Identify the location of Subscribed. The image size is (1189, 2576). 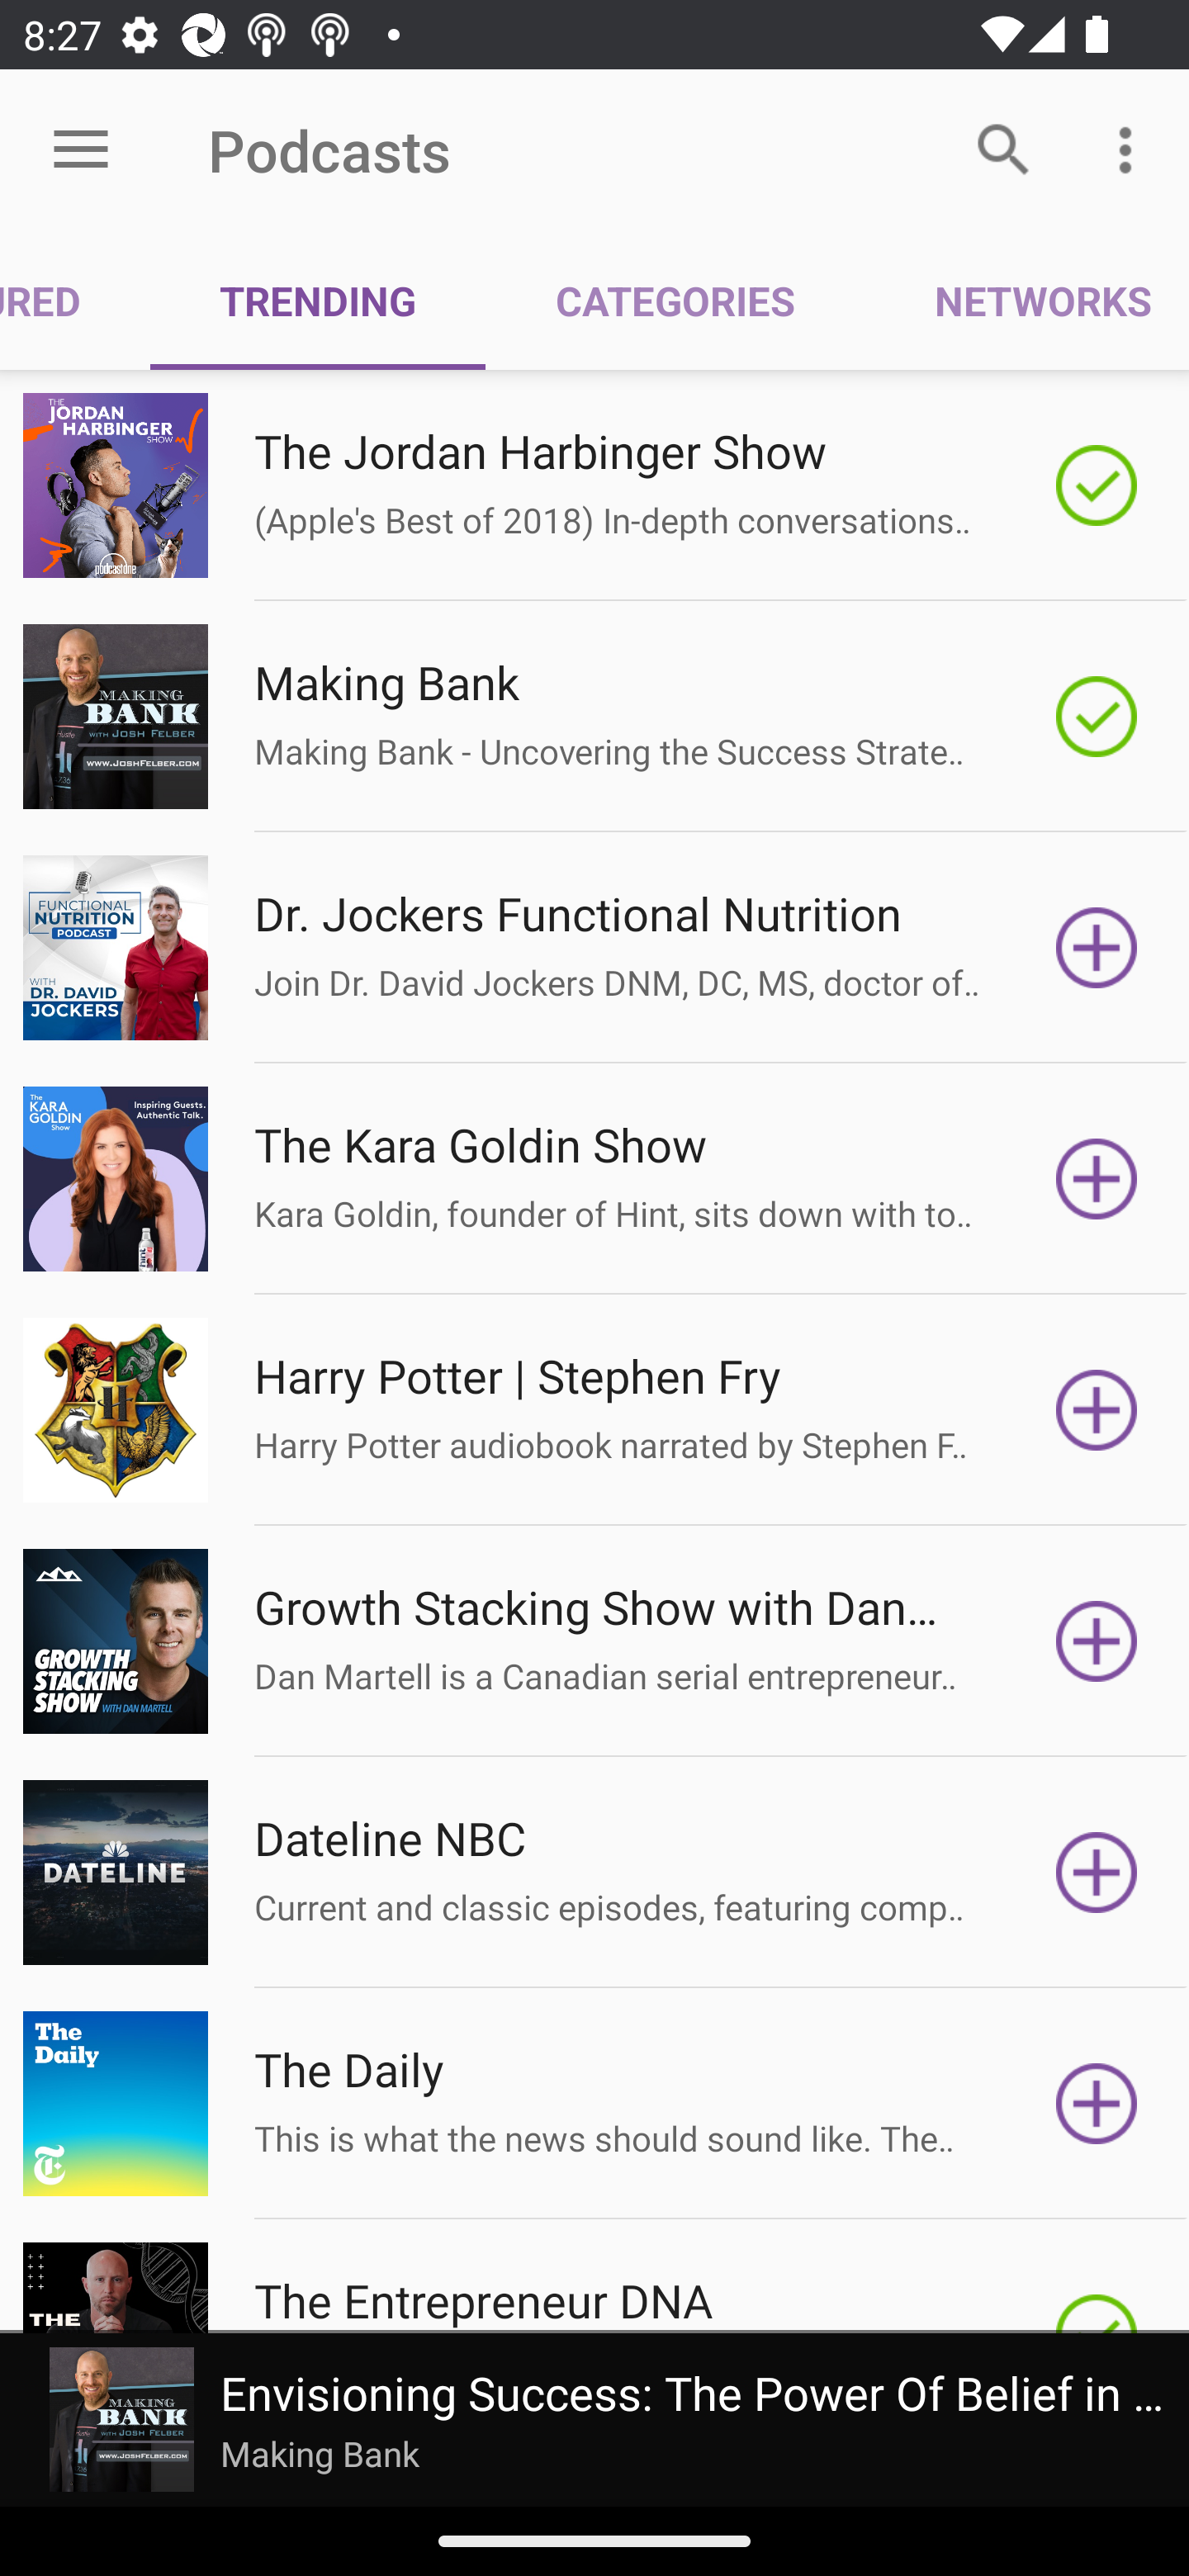
(1097, 485).